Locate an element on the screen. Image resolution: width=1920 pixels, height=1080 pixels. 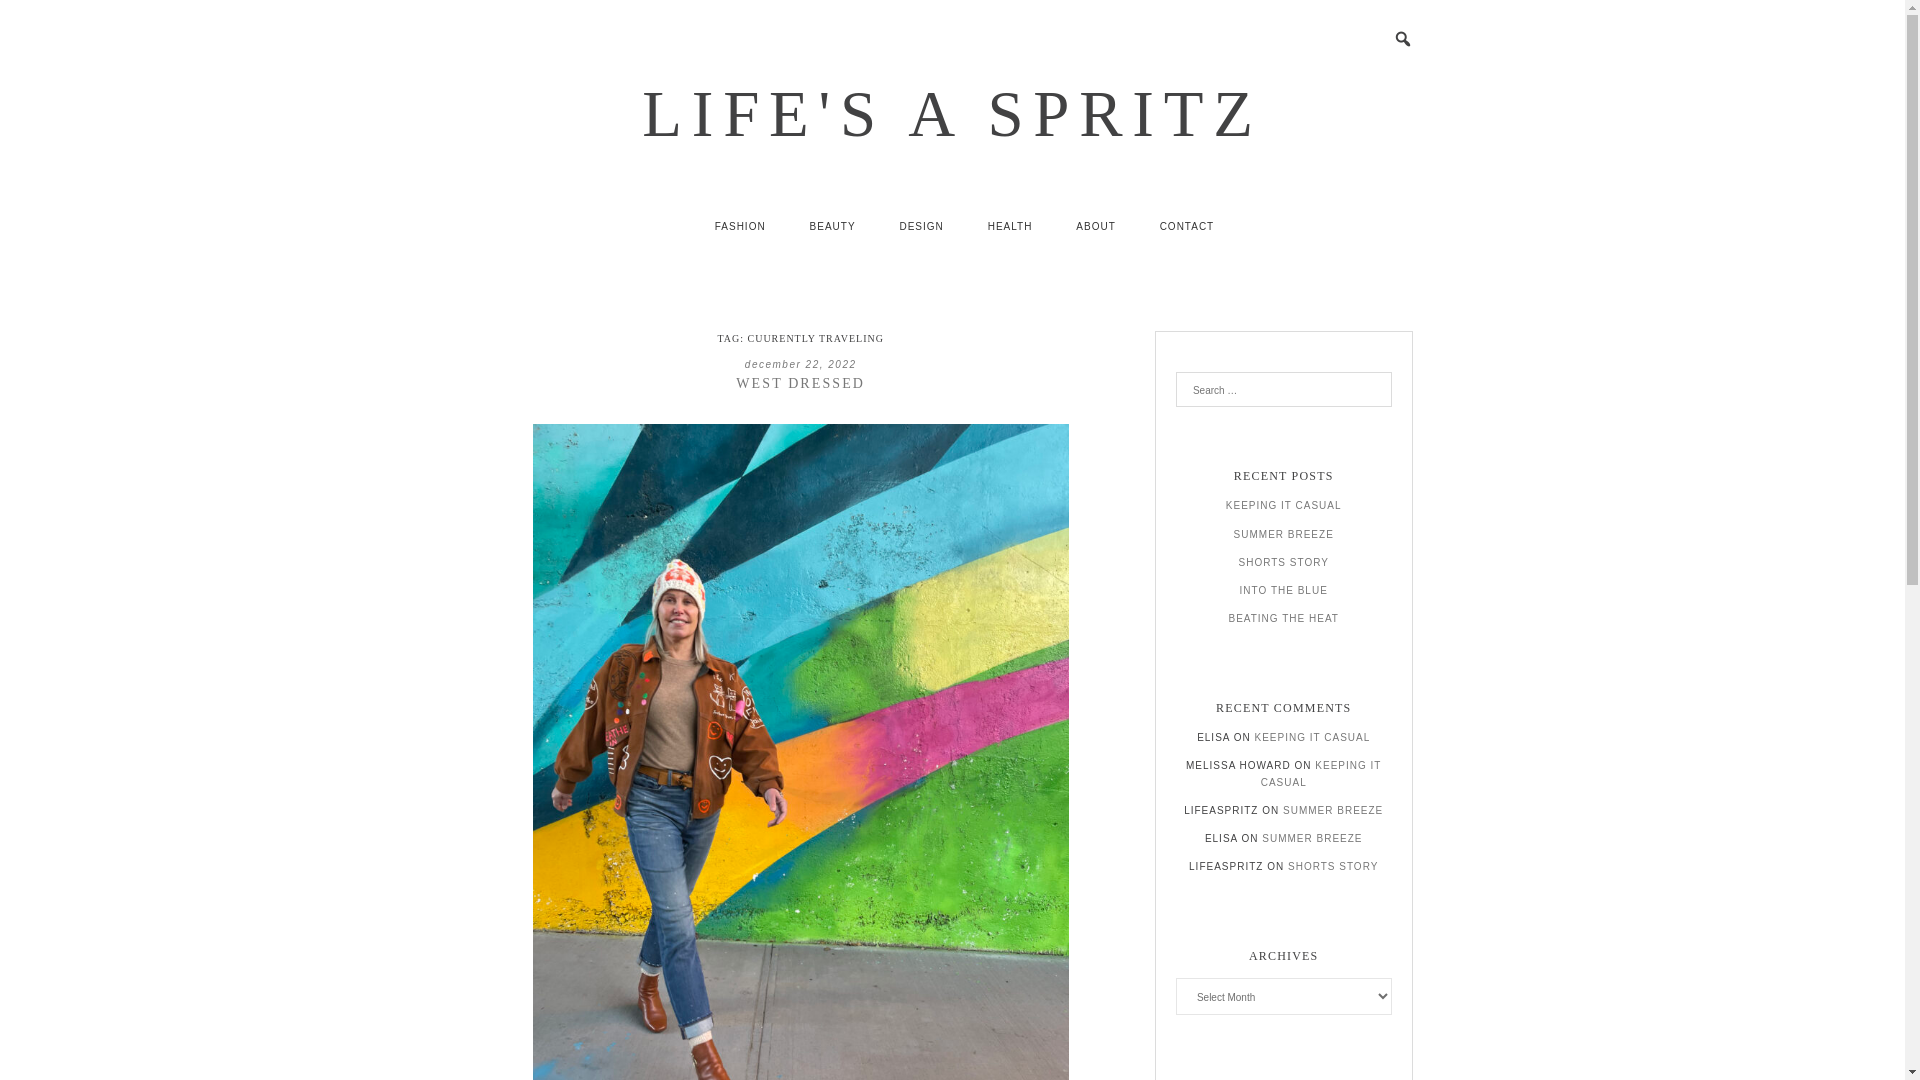
BEAUTY is located at coordinates (832, 226).